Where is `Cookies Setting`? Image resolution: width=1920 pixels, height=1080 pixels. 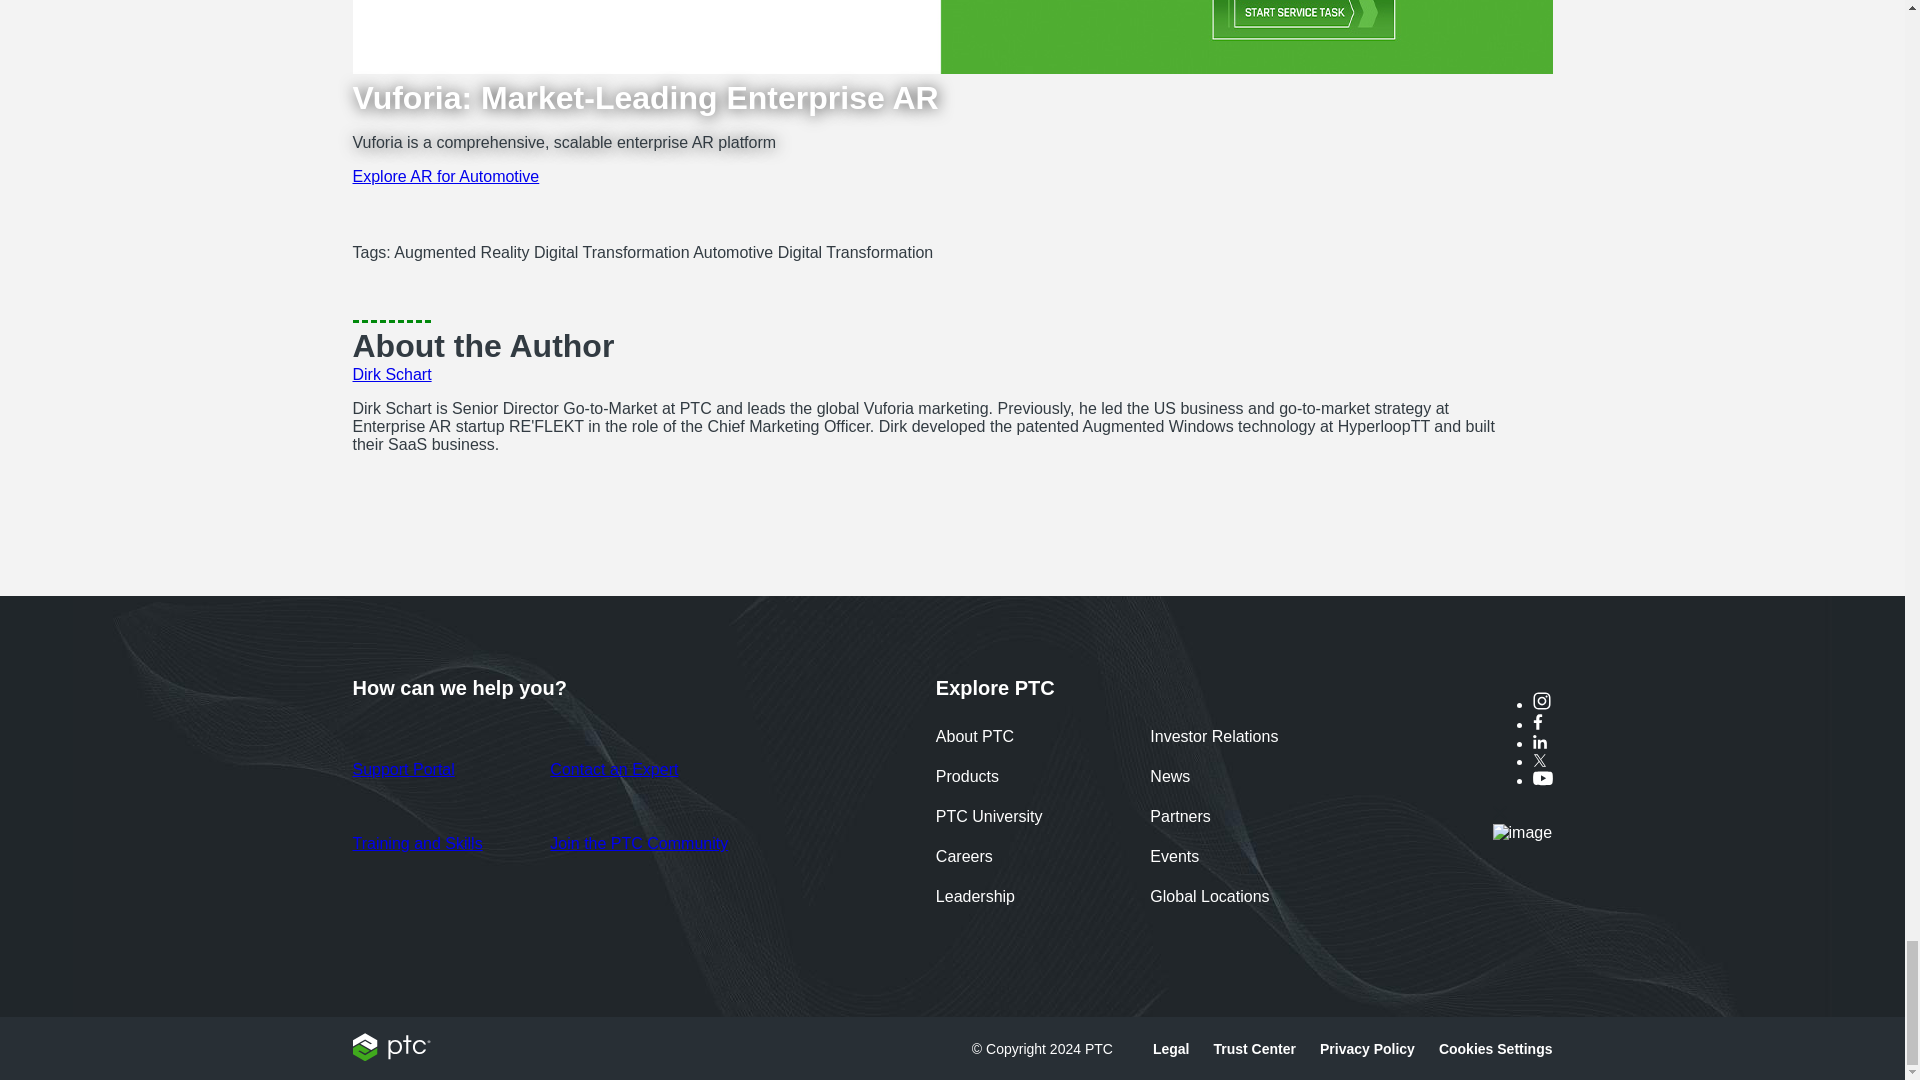
Cookies Setting is located at coordinates (1496, 1048).